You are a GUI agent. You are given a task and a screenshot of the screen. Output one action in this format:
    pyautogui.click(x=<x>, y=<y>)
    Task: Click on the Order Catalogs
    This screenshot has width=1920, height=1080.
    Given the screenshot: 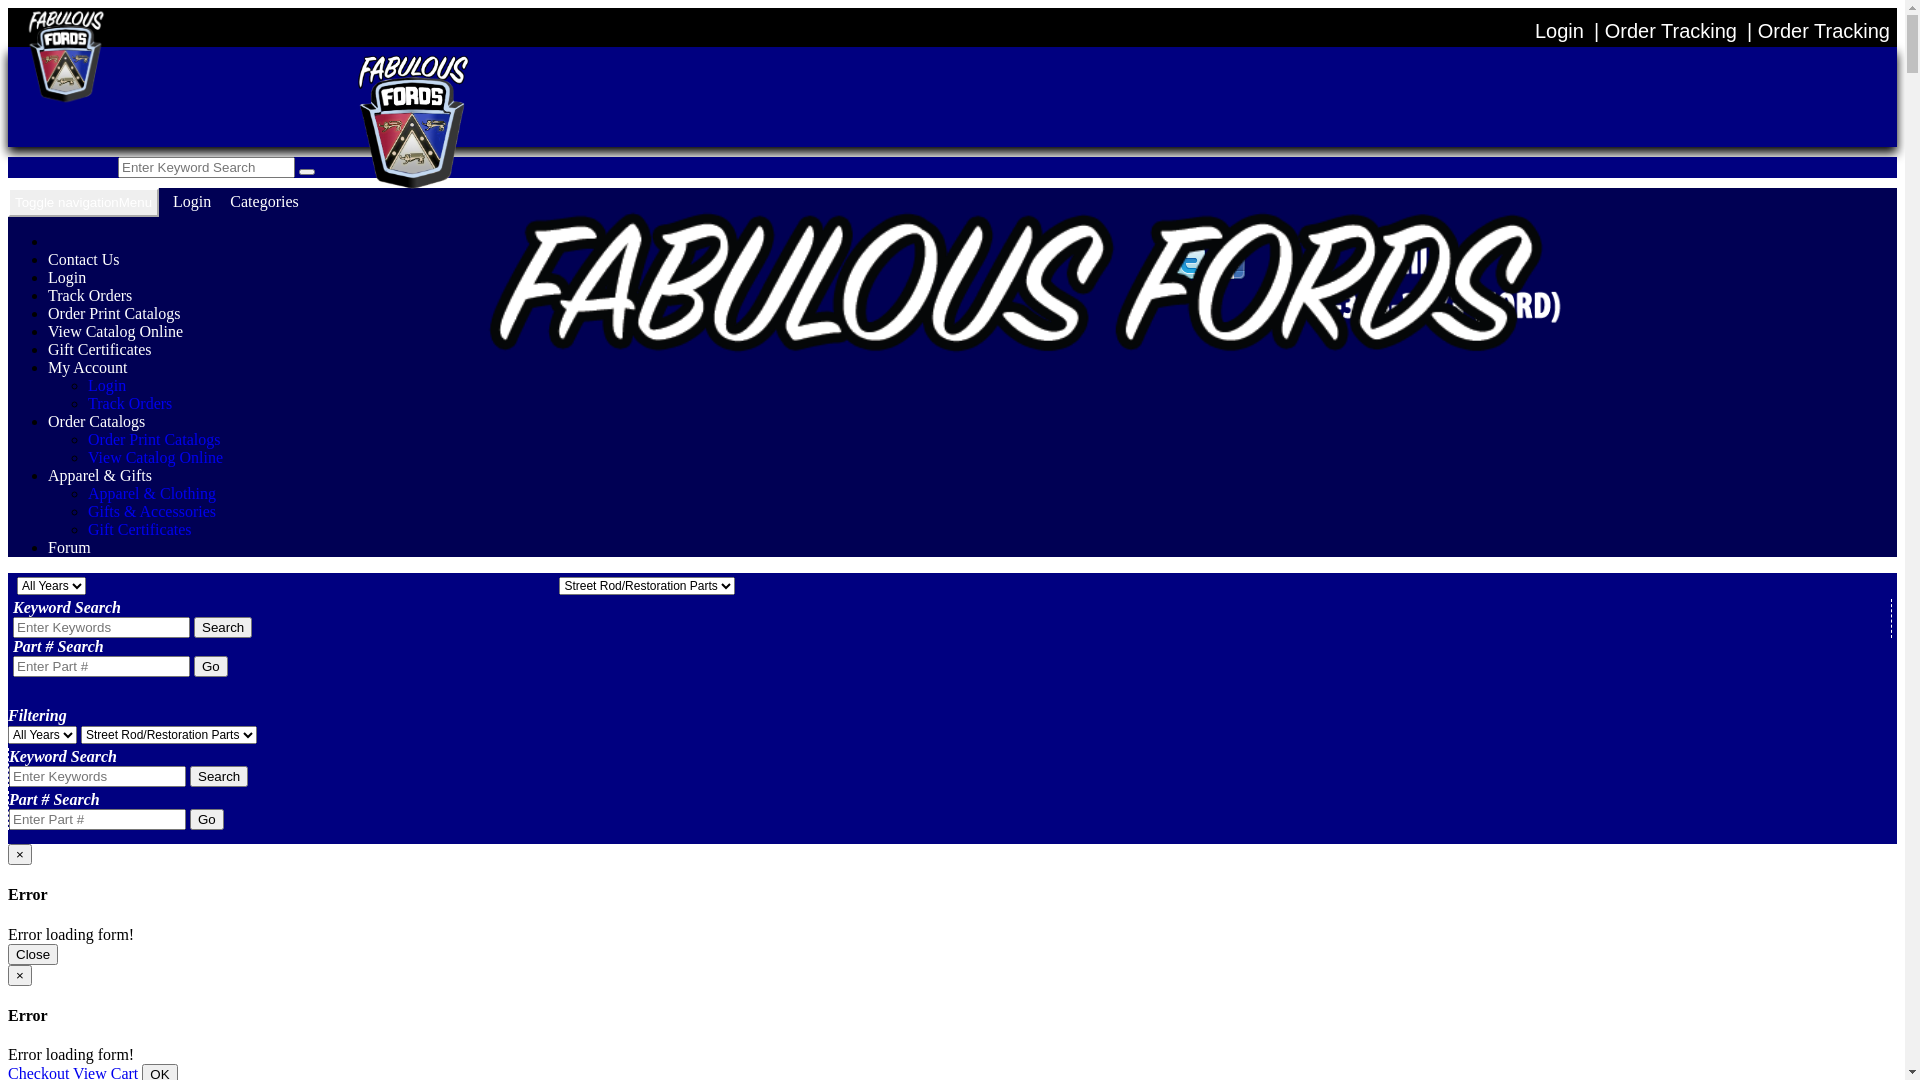 What is the action you would take?
    pyautogui.click(x=96, y=422)
    